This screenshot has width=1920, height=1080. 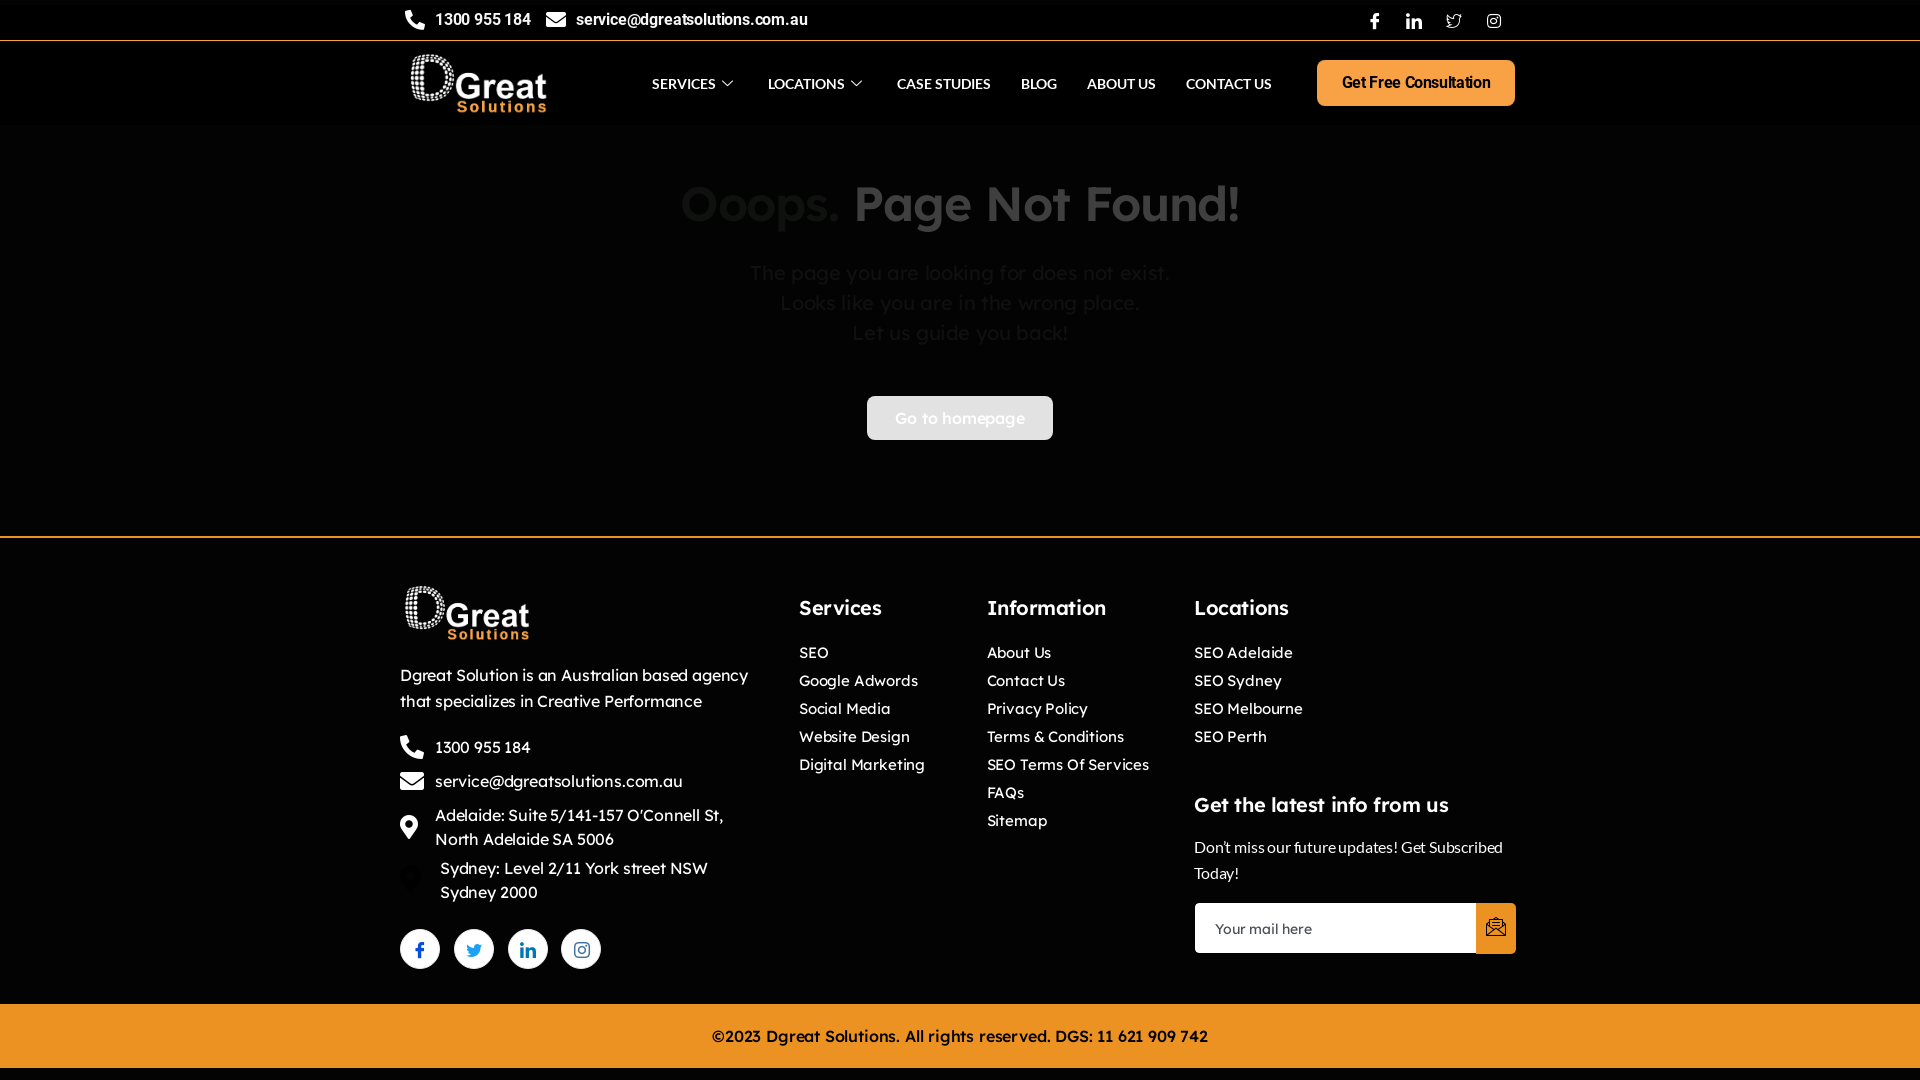 I want to click on SEO Sydney, so click(x=1238, y=687).